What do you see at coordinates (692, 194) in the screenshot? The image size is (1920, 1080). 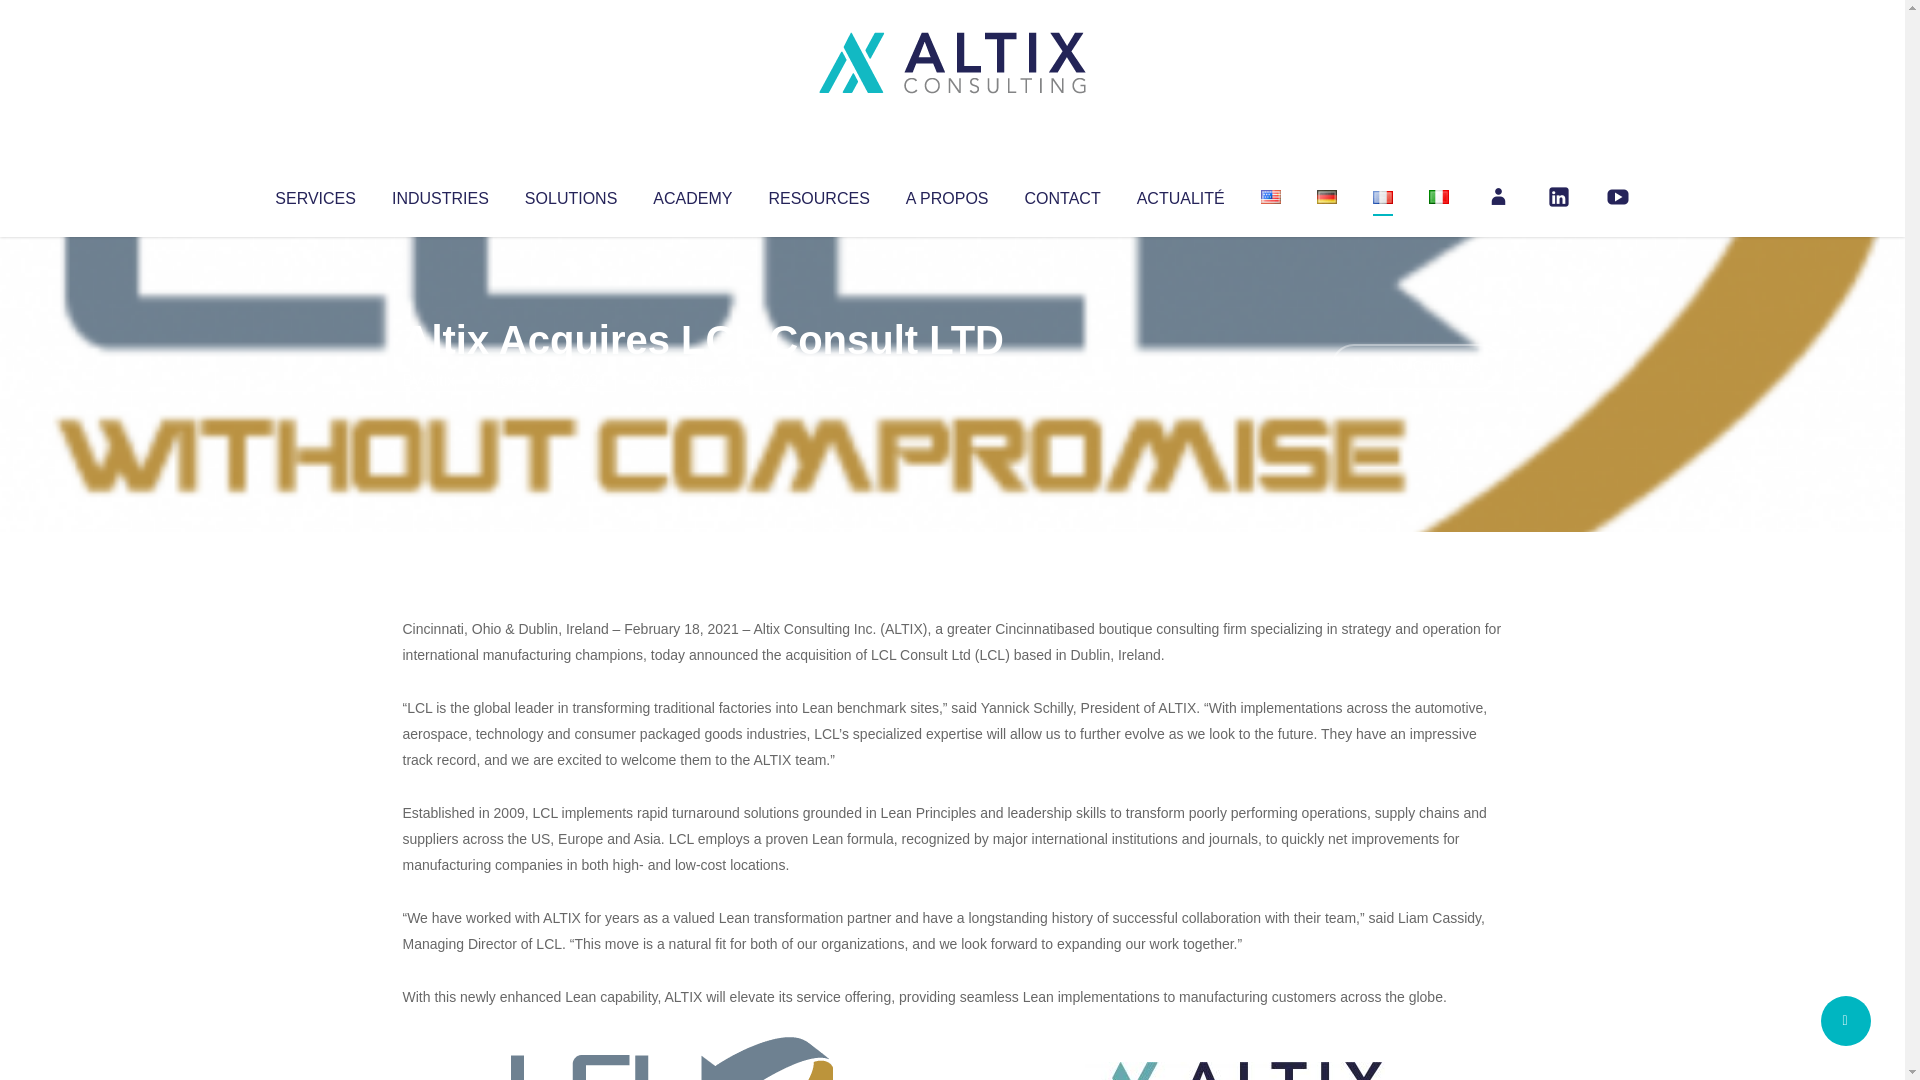 I see `ACADEMY` at bounding box center [692, 194].